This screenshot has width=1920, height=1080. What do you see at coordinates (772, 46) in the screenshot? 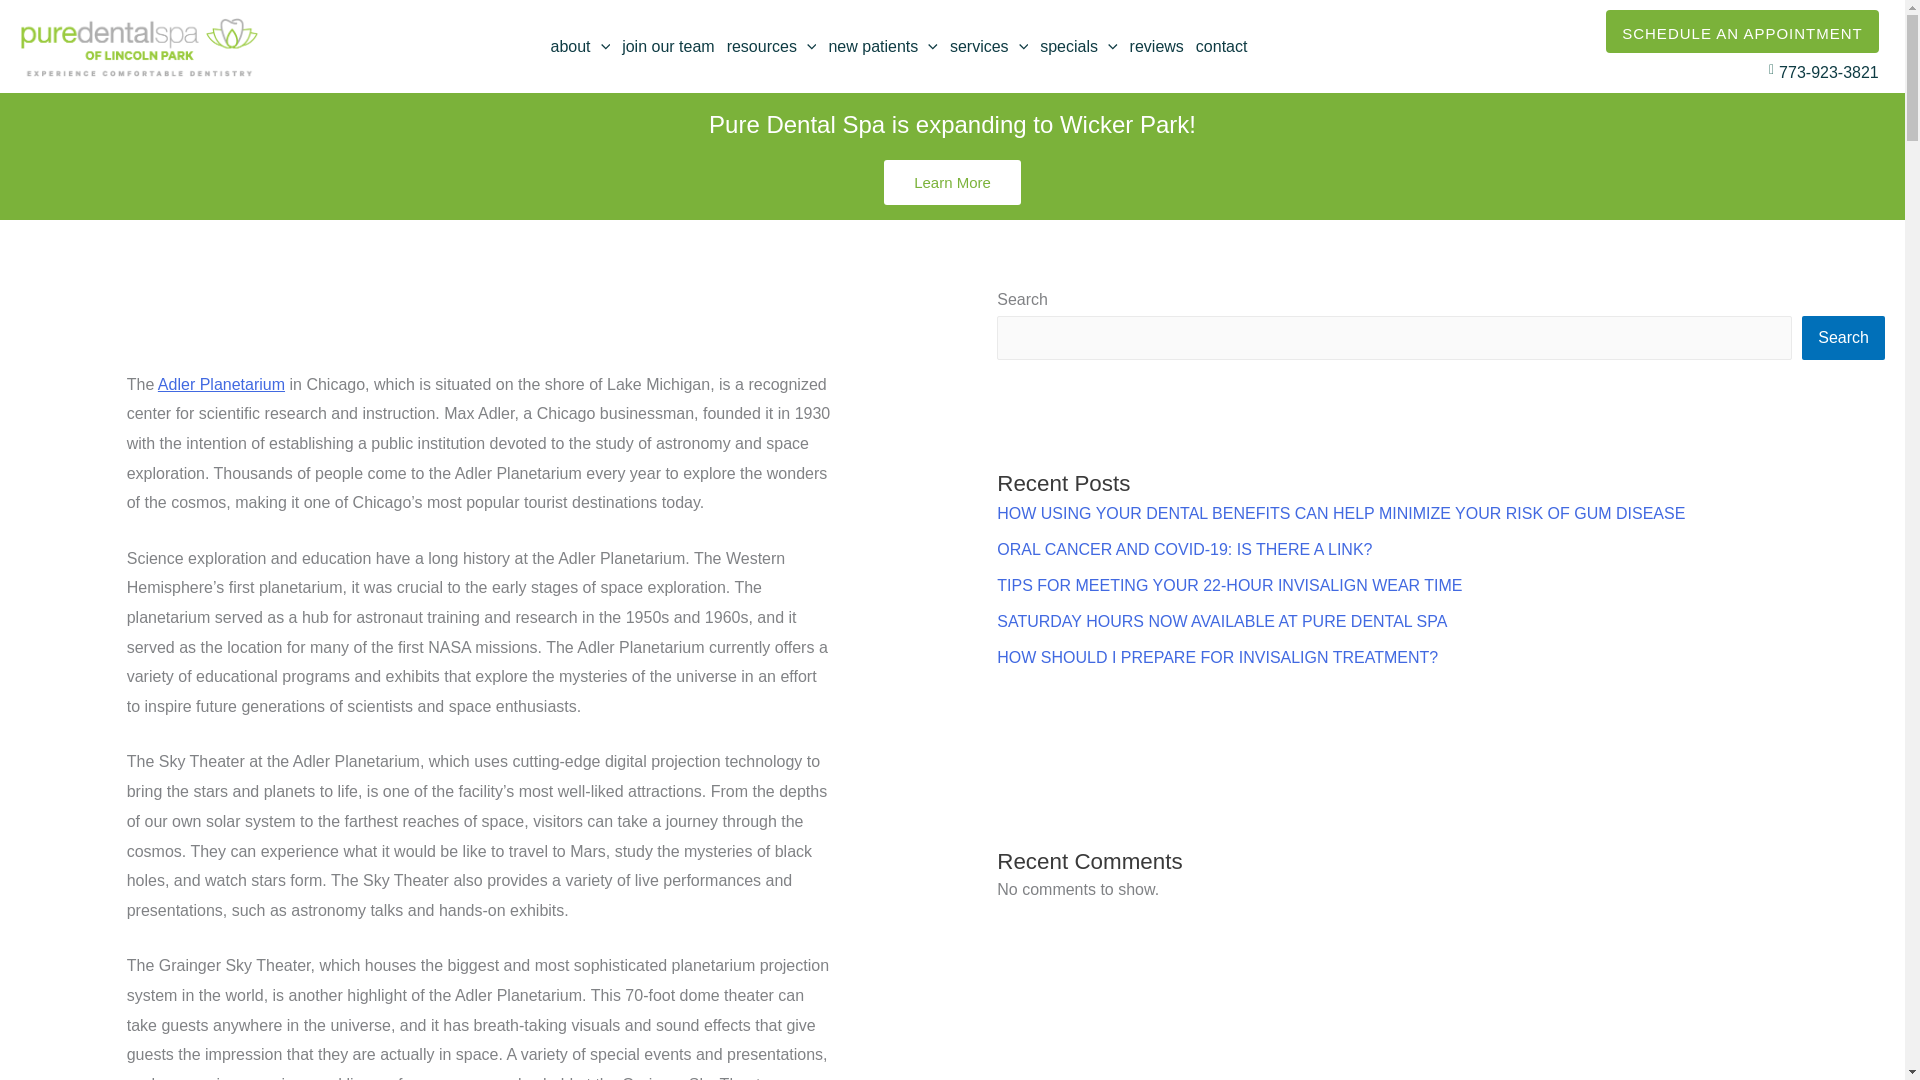
I see `resources` at bounding box center [772, 46].